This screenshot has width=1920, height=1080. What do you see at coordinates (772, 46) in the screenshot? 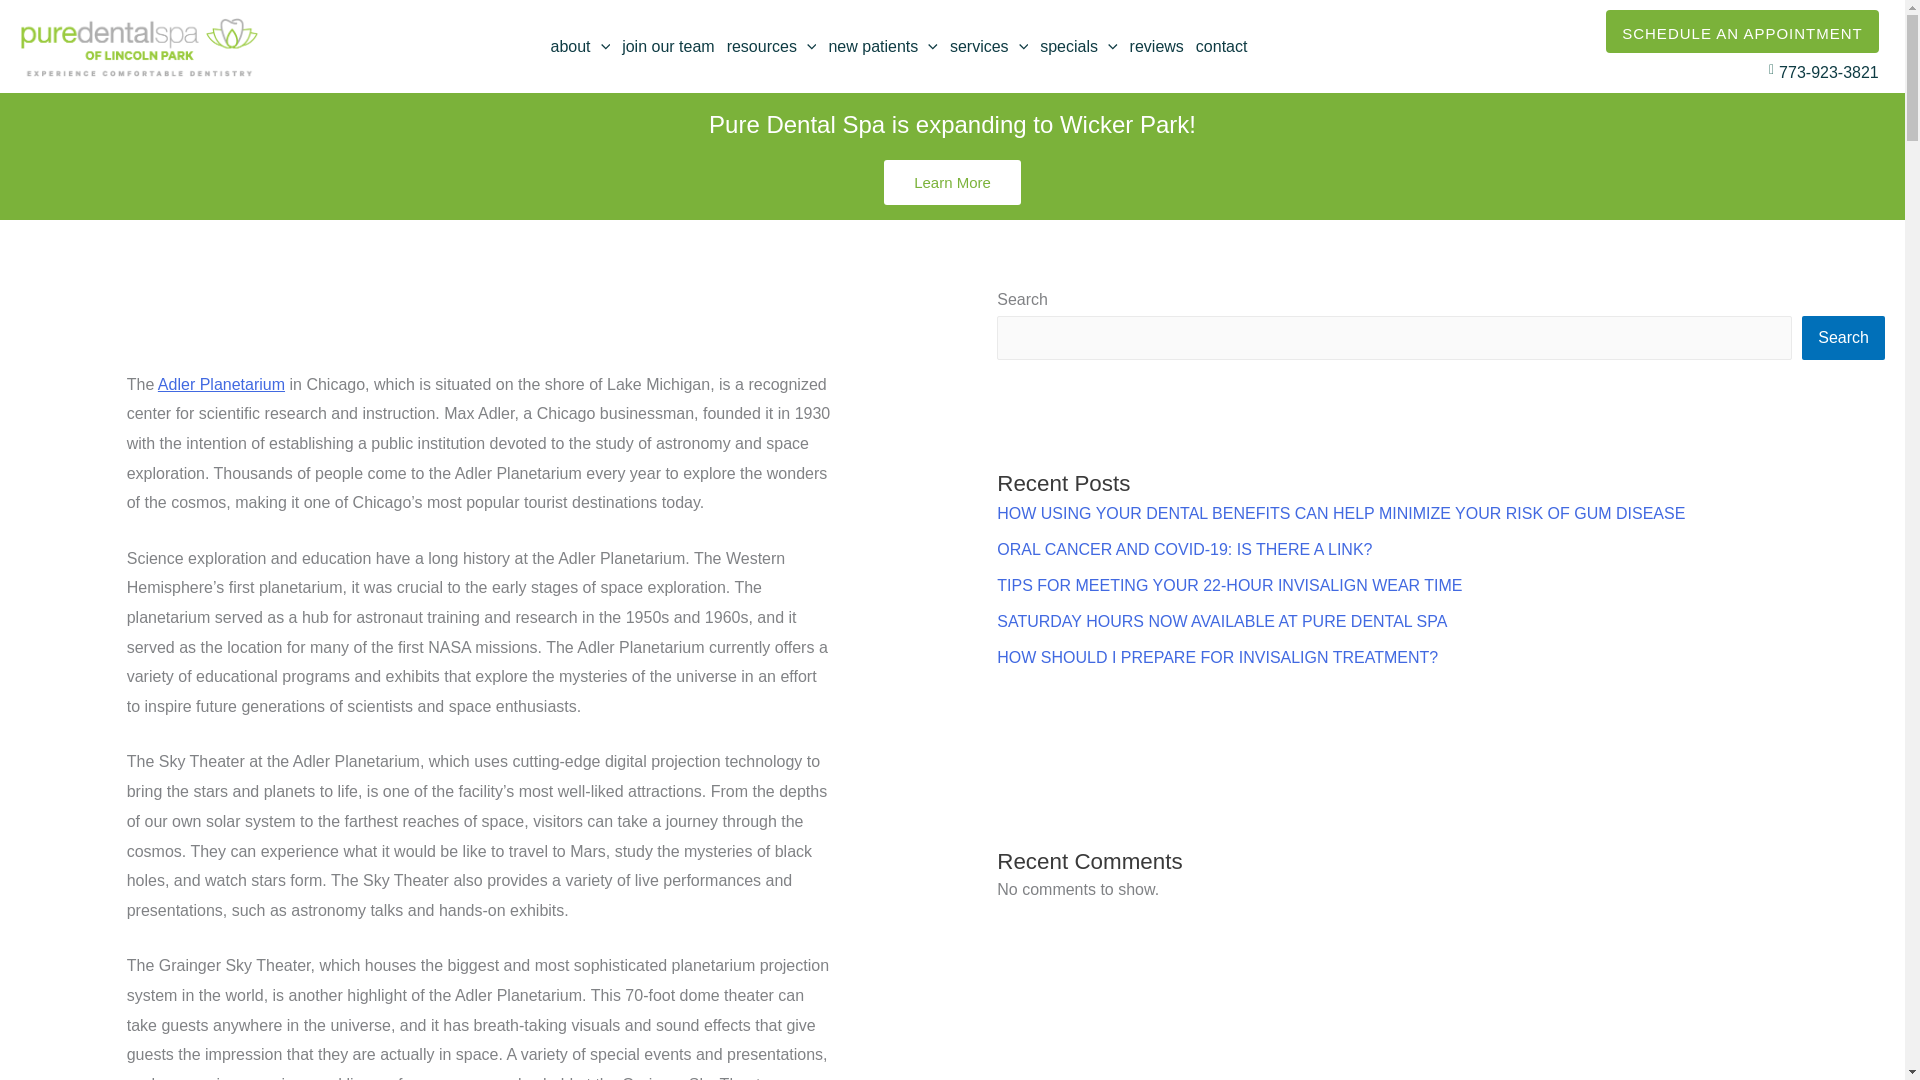
I see `resources` at bounding box center [772, 46].